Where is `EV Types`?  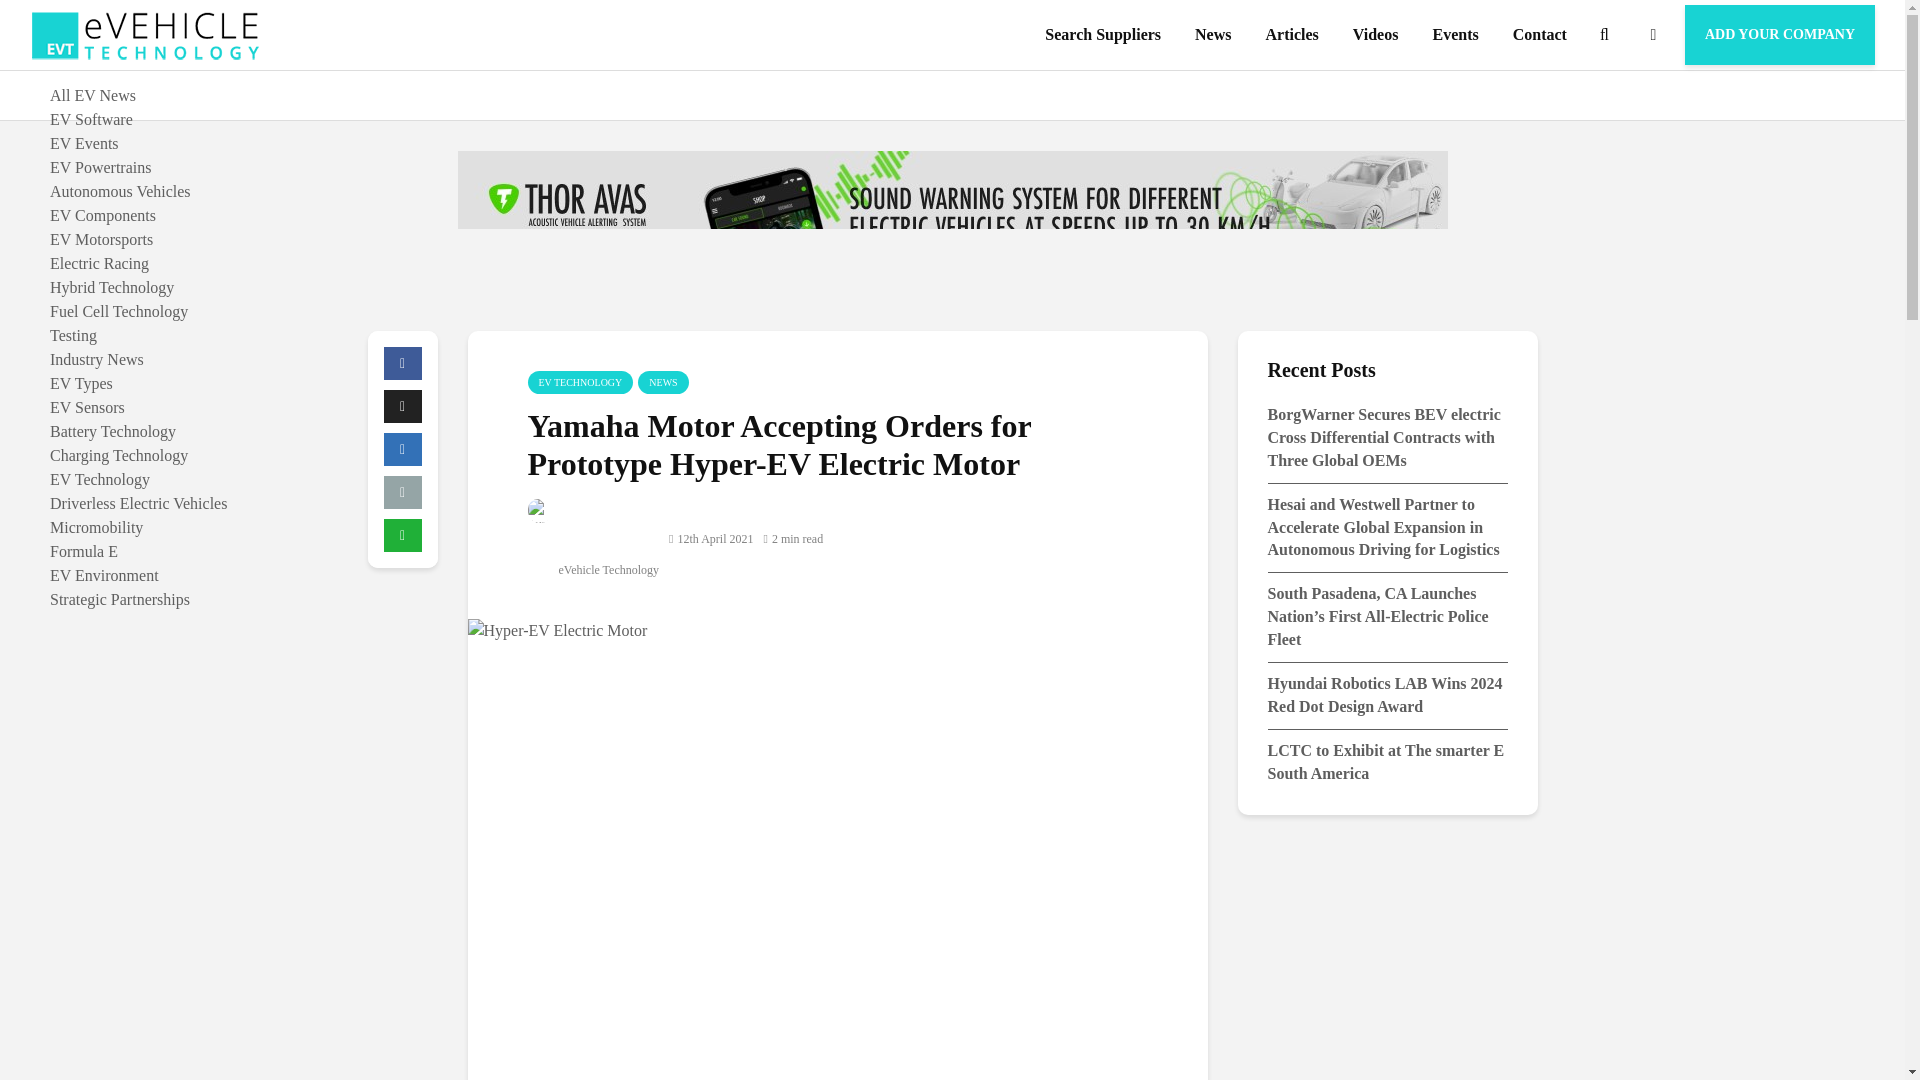
EV Types is located at coordinates (81, 383).